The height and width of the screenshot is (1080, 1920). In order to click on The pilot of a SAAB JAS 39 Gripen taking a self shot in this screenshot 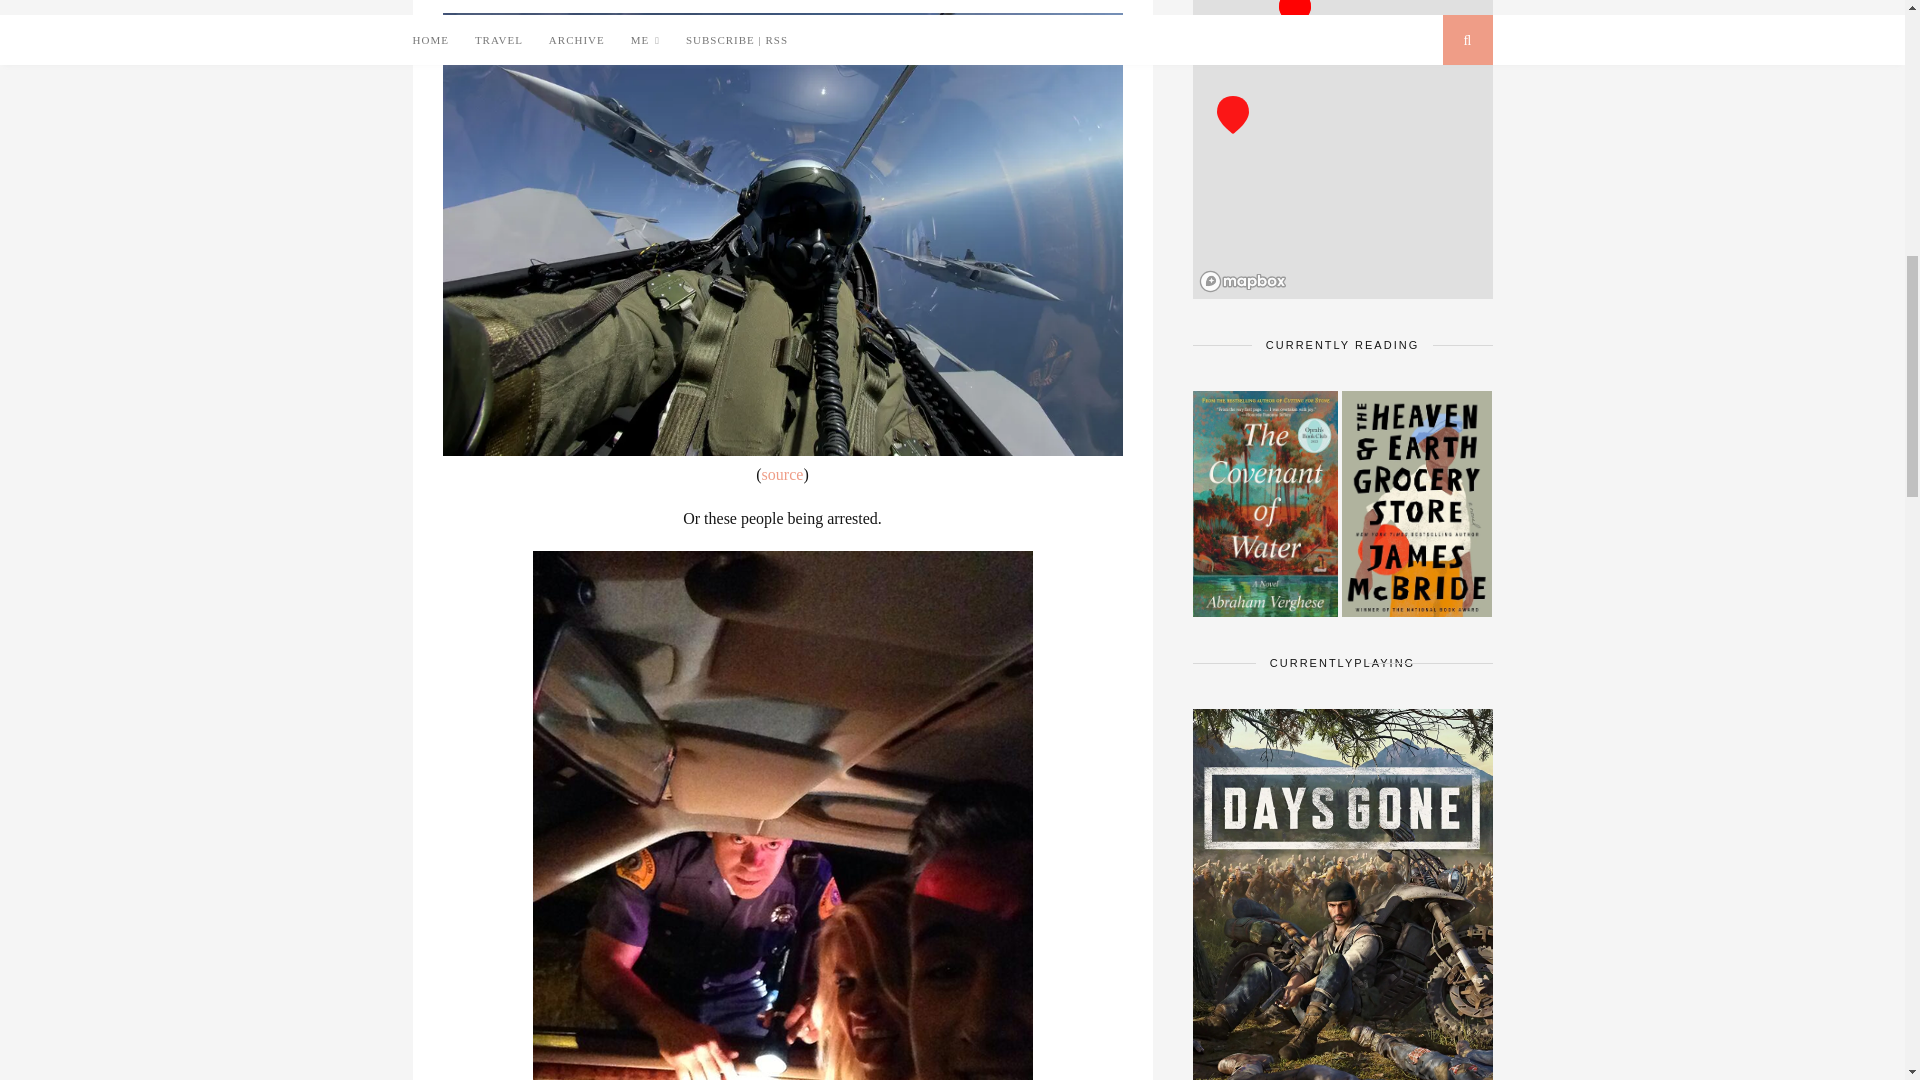, I will do `click(783, 474)`.